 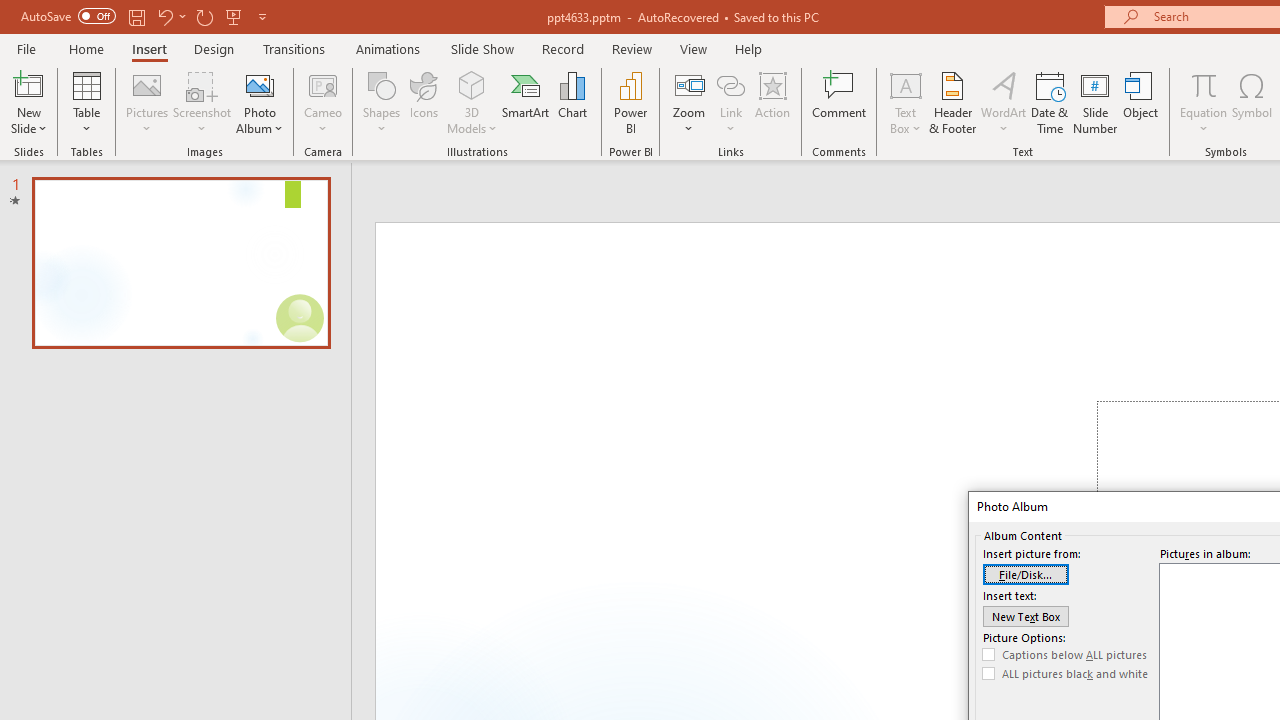 What do you see at coordinates (260, 102) in the screenshot?
I see `Photo Album...` at bounding box center [260, 102].